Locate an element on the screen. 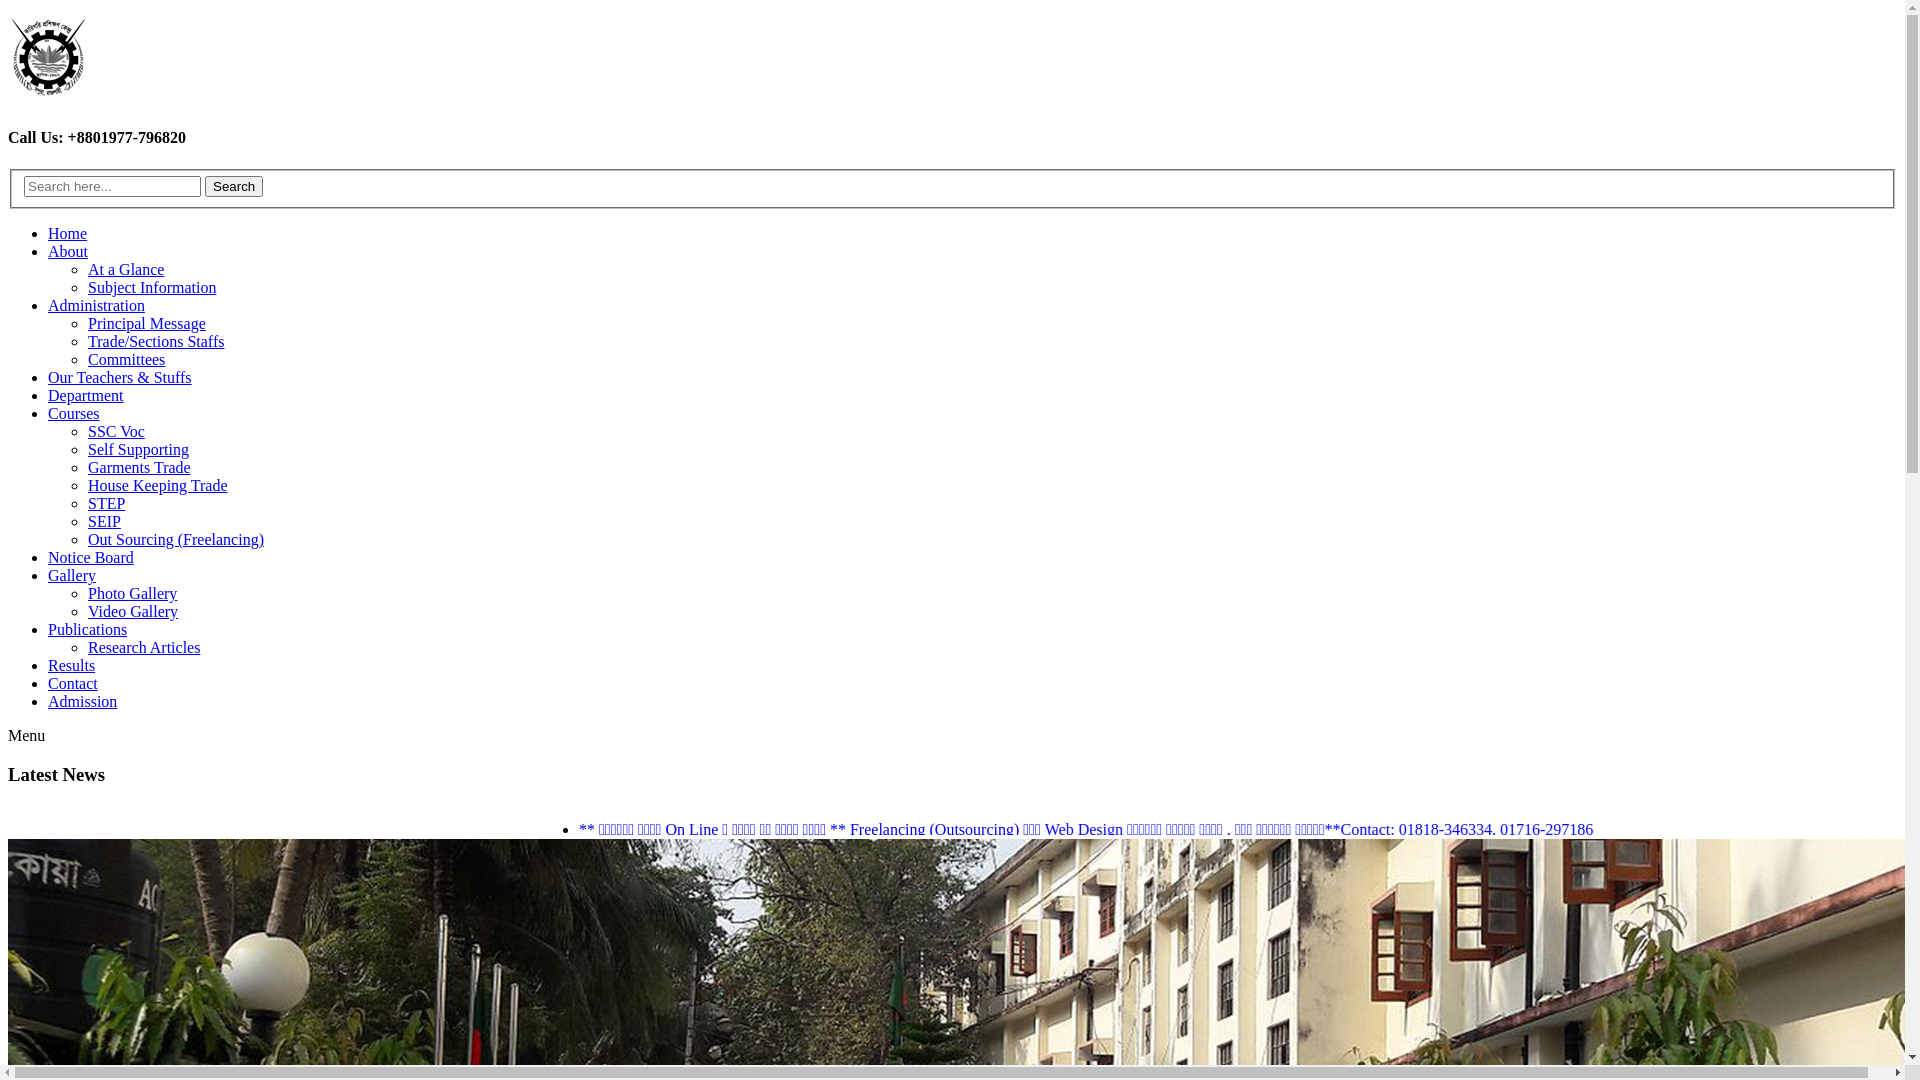 The height and width of the screenshot is (1080, 1920). Self Supporting is located at coordinates (138, 450).